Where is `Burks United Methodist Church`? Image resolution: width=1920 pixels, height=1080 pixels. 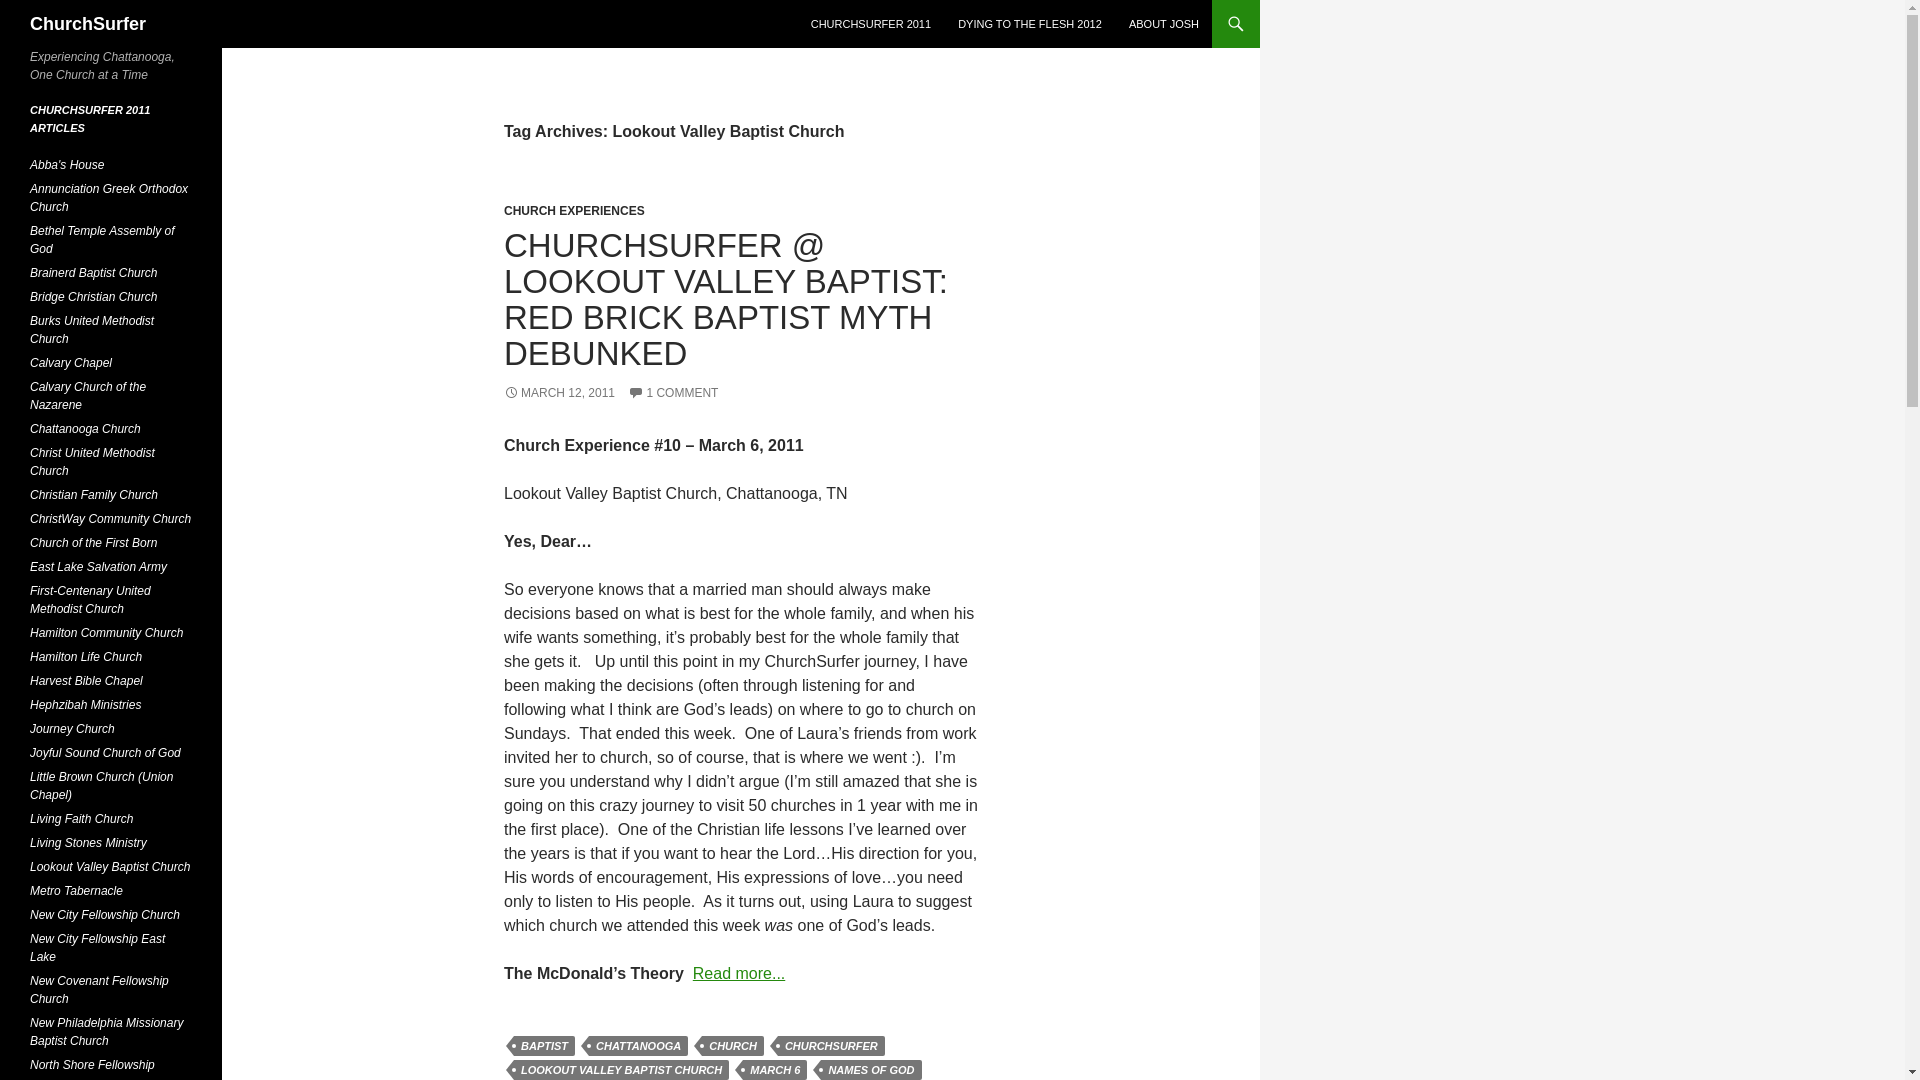
Burks United Methodist Church is located at coordinates (92, 330).